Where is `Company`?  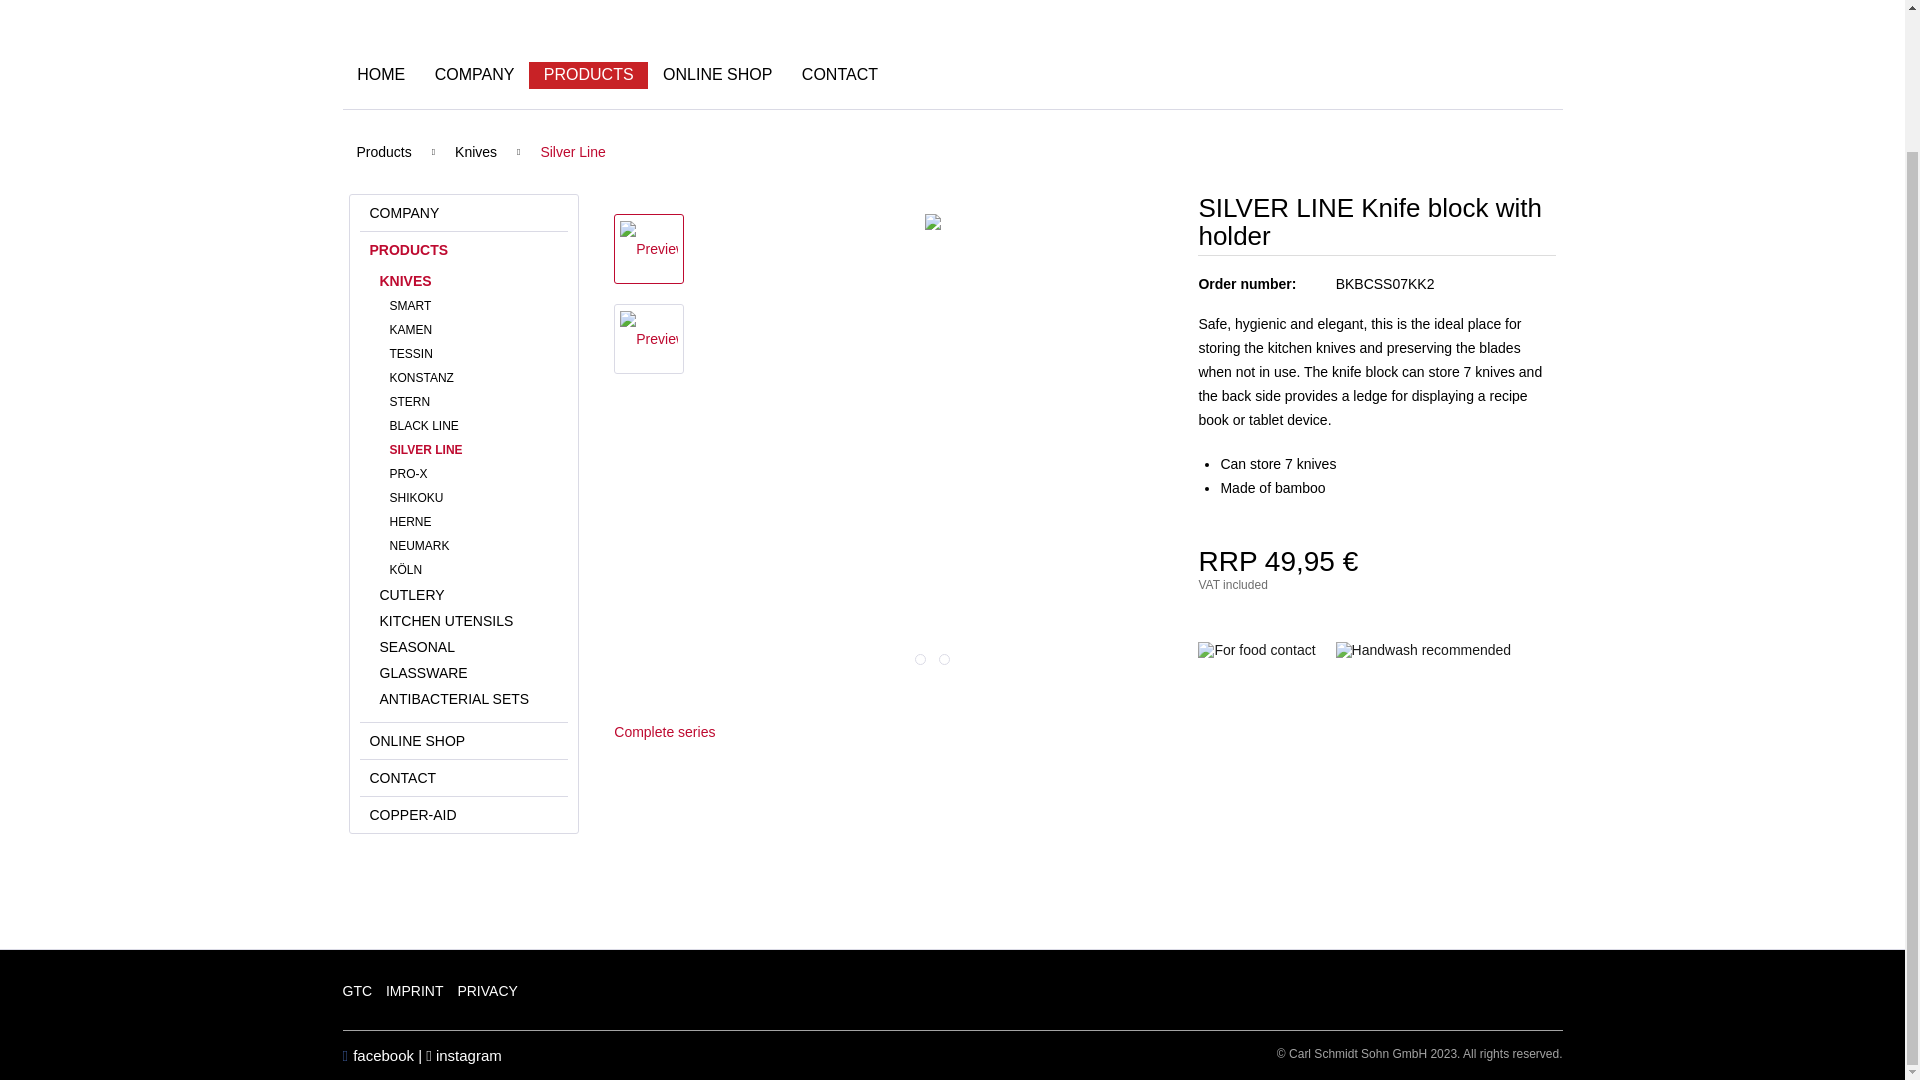 Company is located at coordinates (474, 75).